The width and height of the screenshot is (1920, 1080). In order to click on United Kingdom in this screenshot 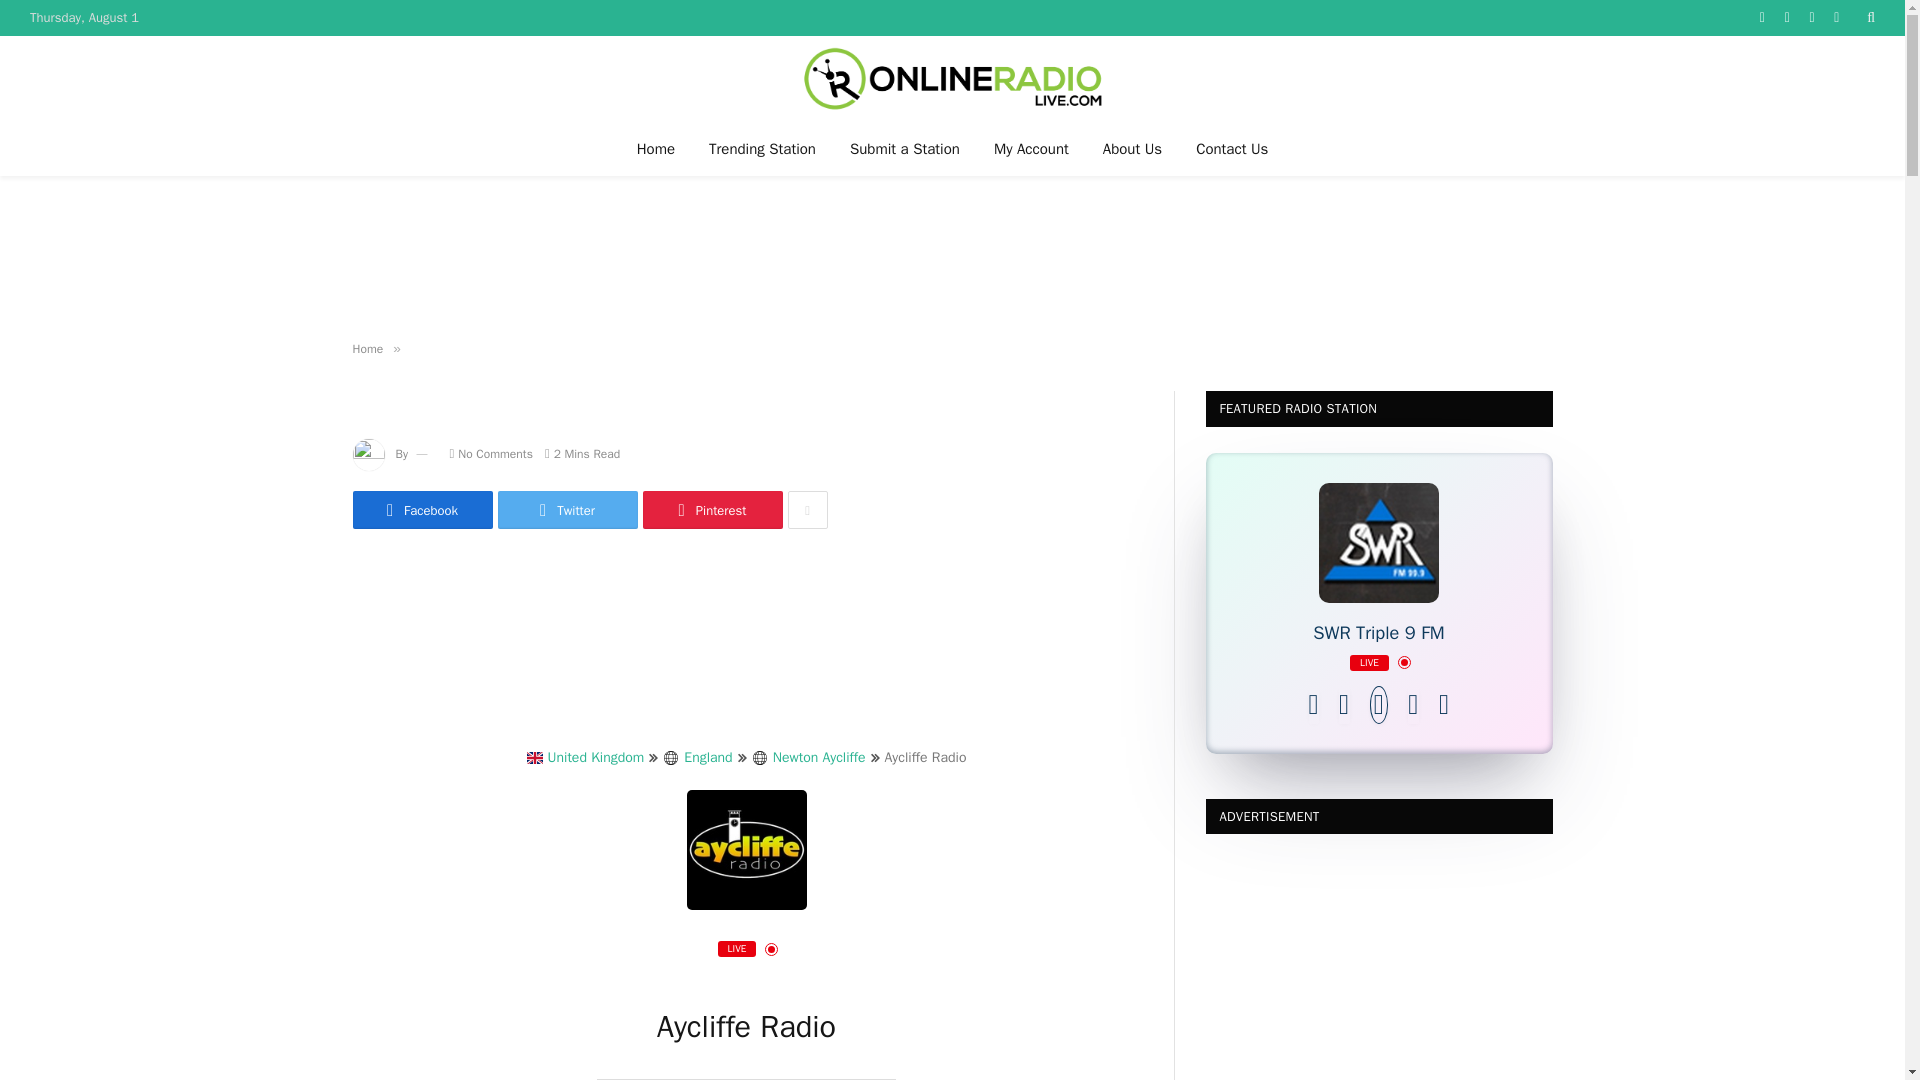, I will do `click(586, 758)`.